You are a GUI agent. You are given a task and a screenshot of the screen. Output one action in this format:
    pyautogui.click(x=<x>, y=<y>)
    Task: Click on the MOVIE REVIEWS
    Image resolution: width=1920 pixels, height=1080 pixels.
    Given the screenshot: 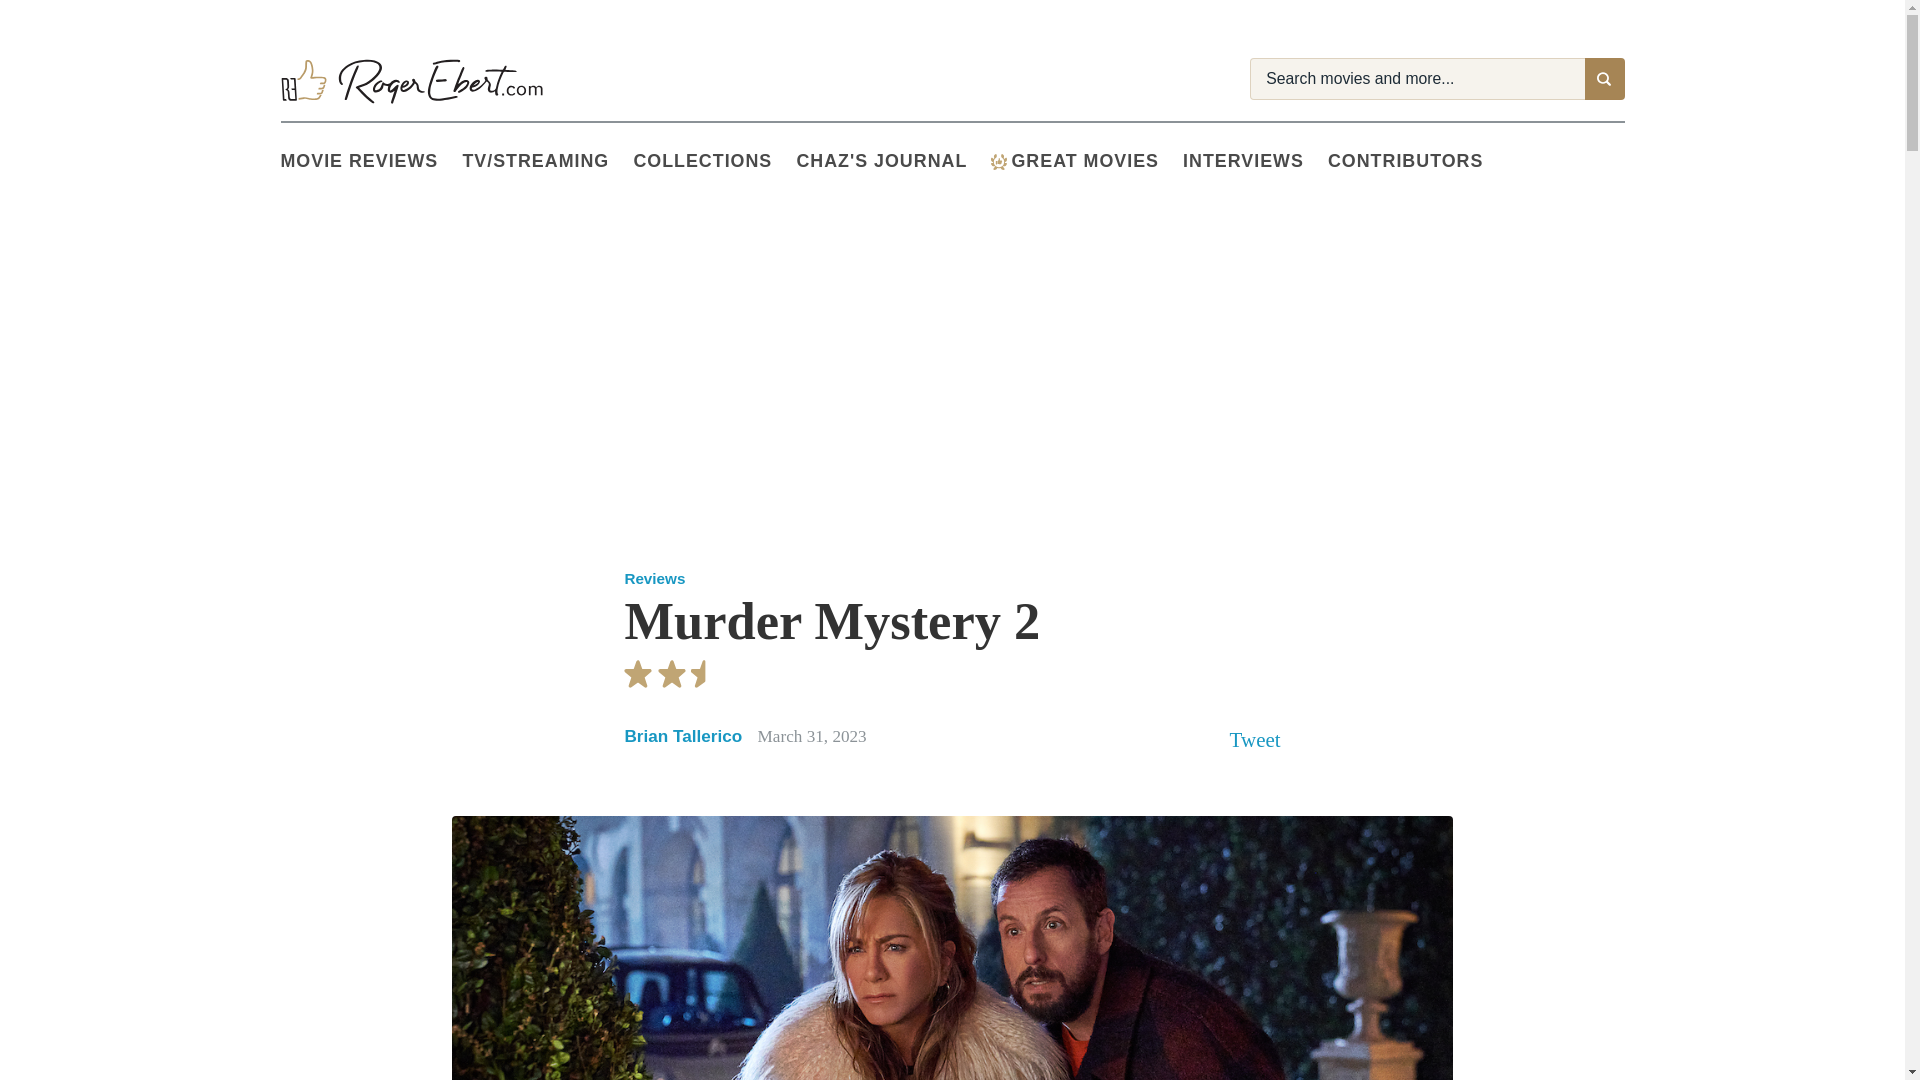 What is the action you would take?
    pyautogui.click(x=371, y=162)
    